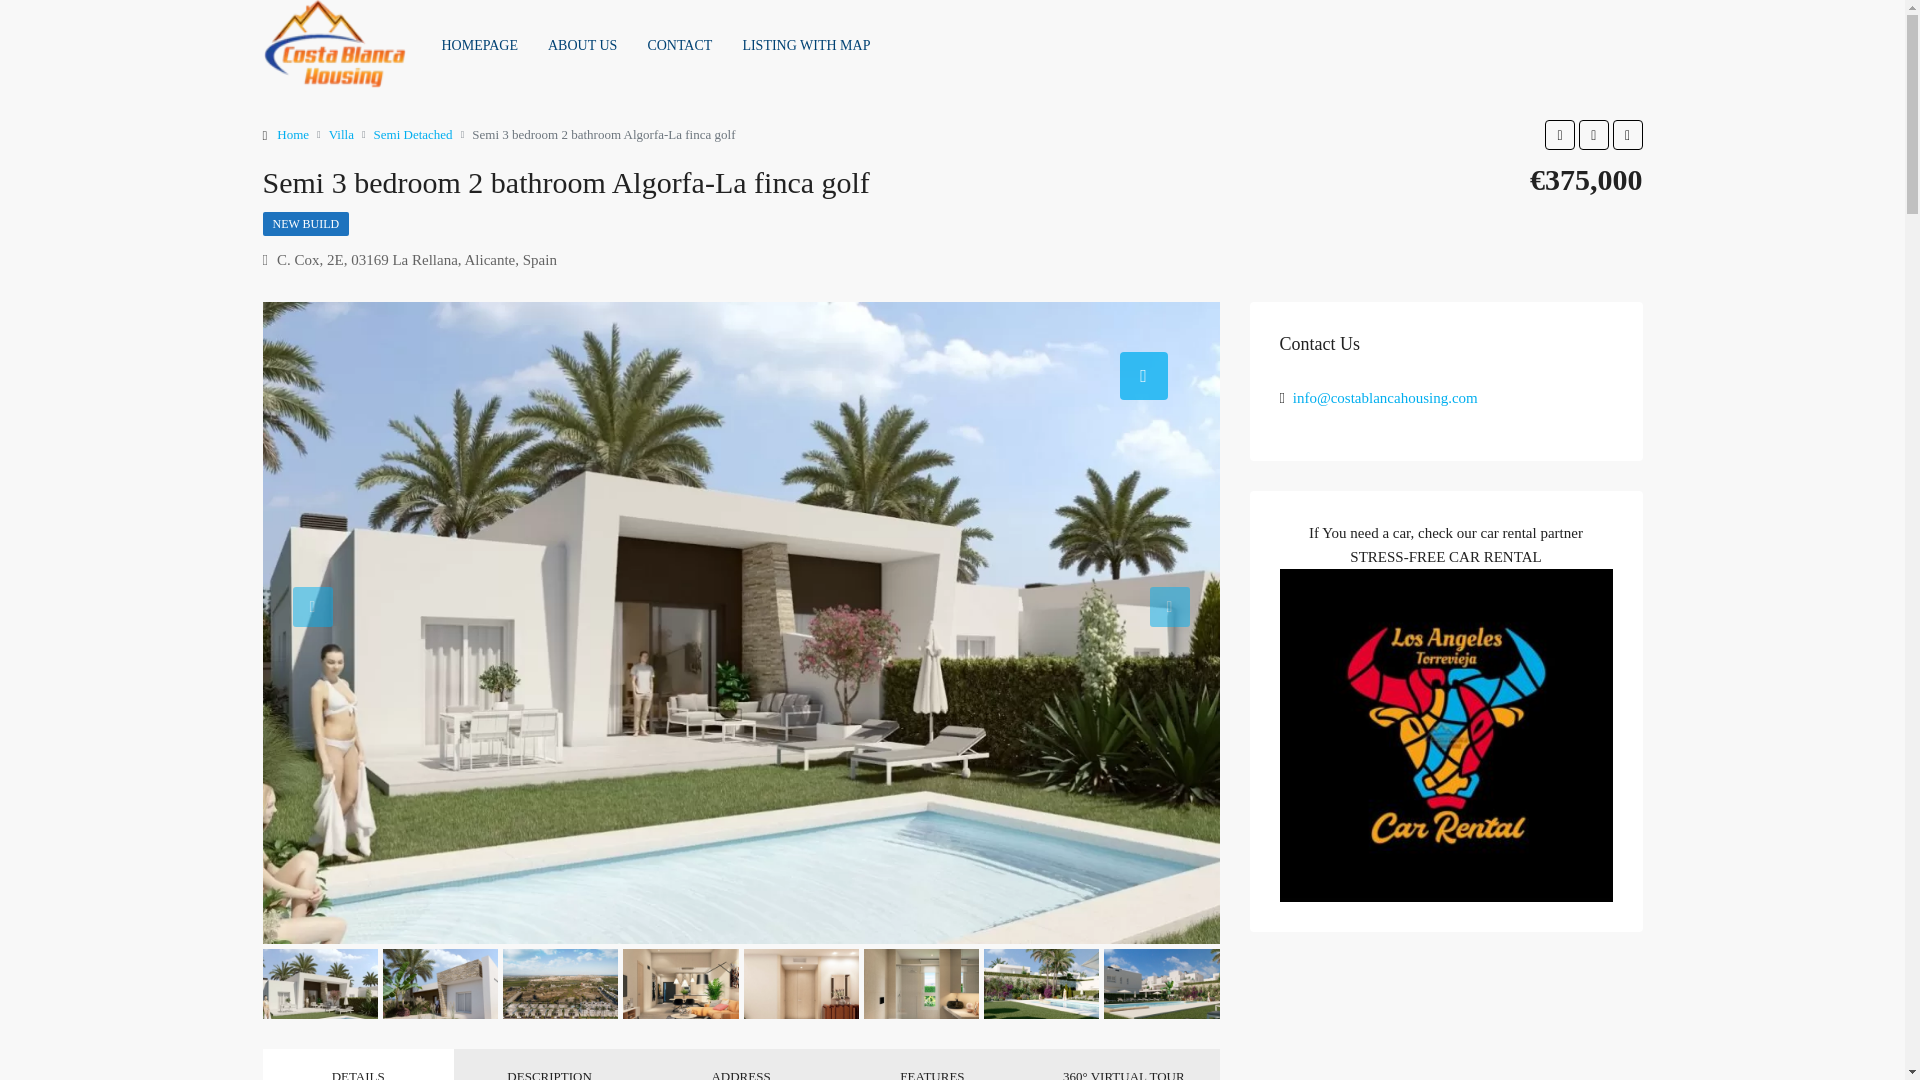 This screenshot has width=1920, height=1080. What do you see at coordinates (679, 46) in the screenshot?
I see `CONTACT` at bounding box center [679, 46].